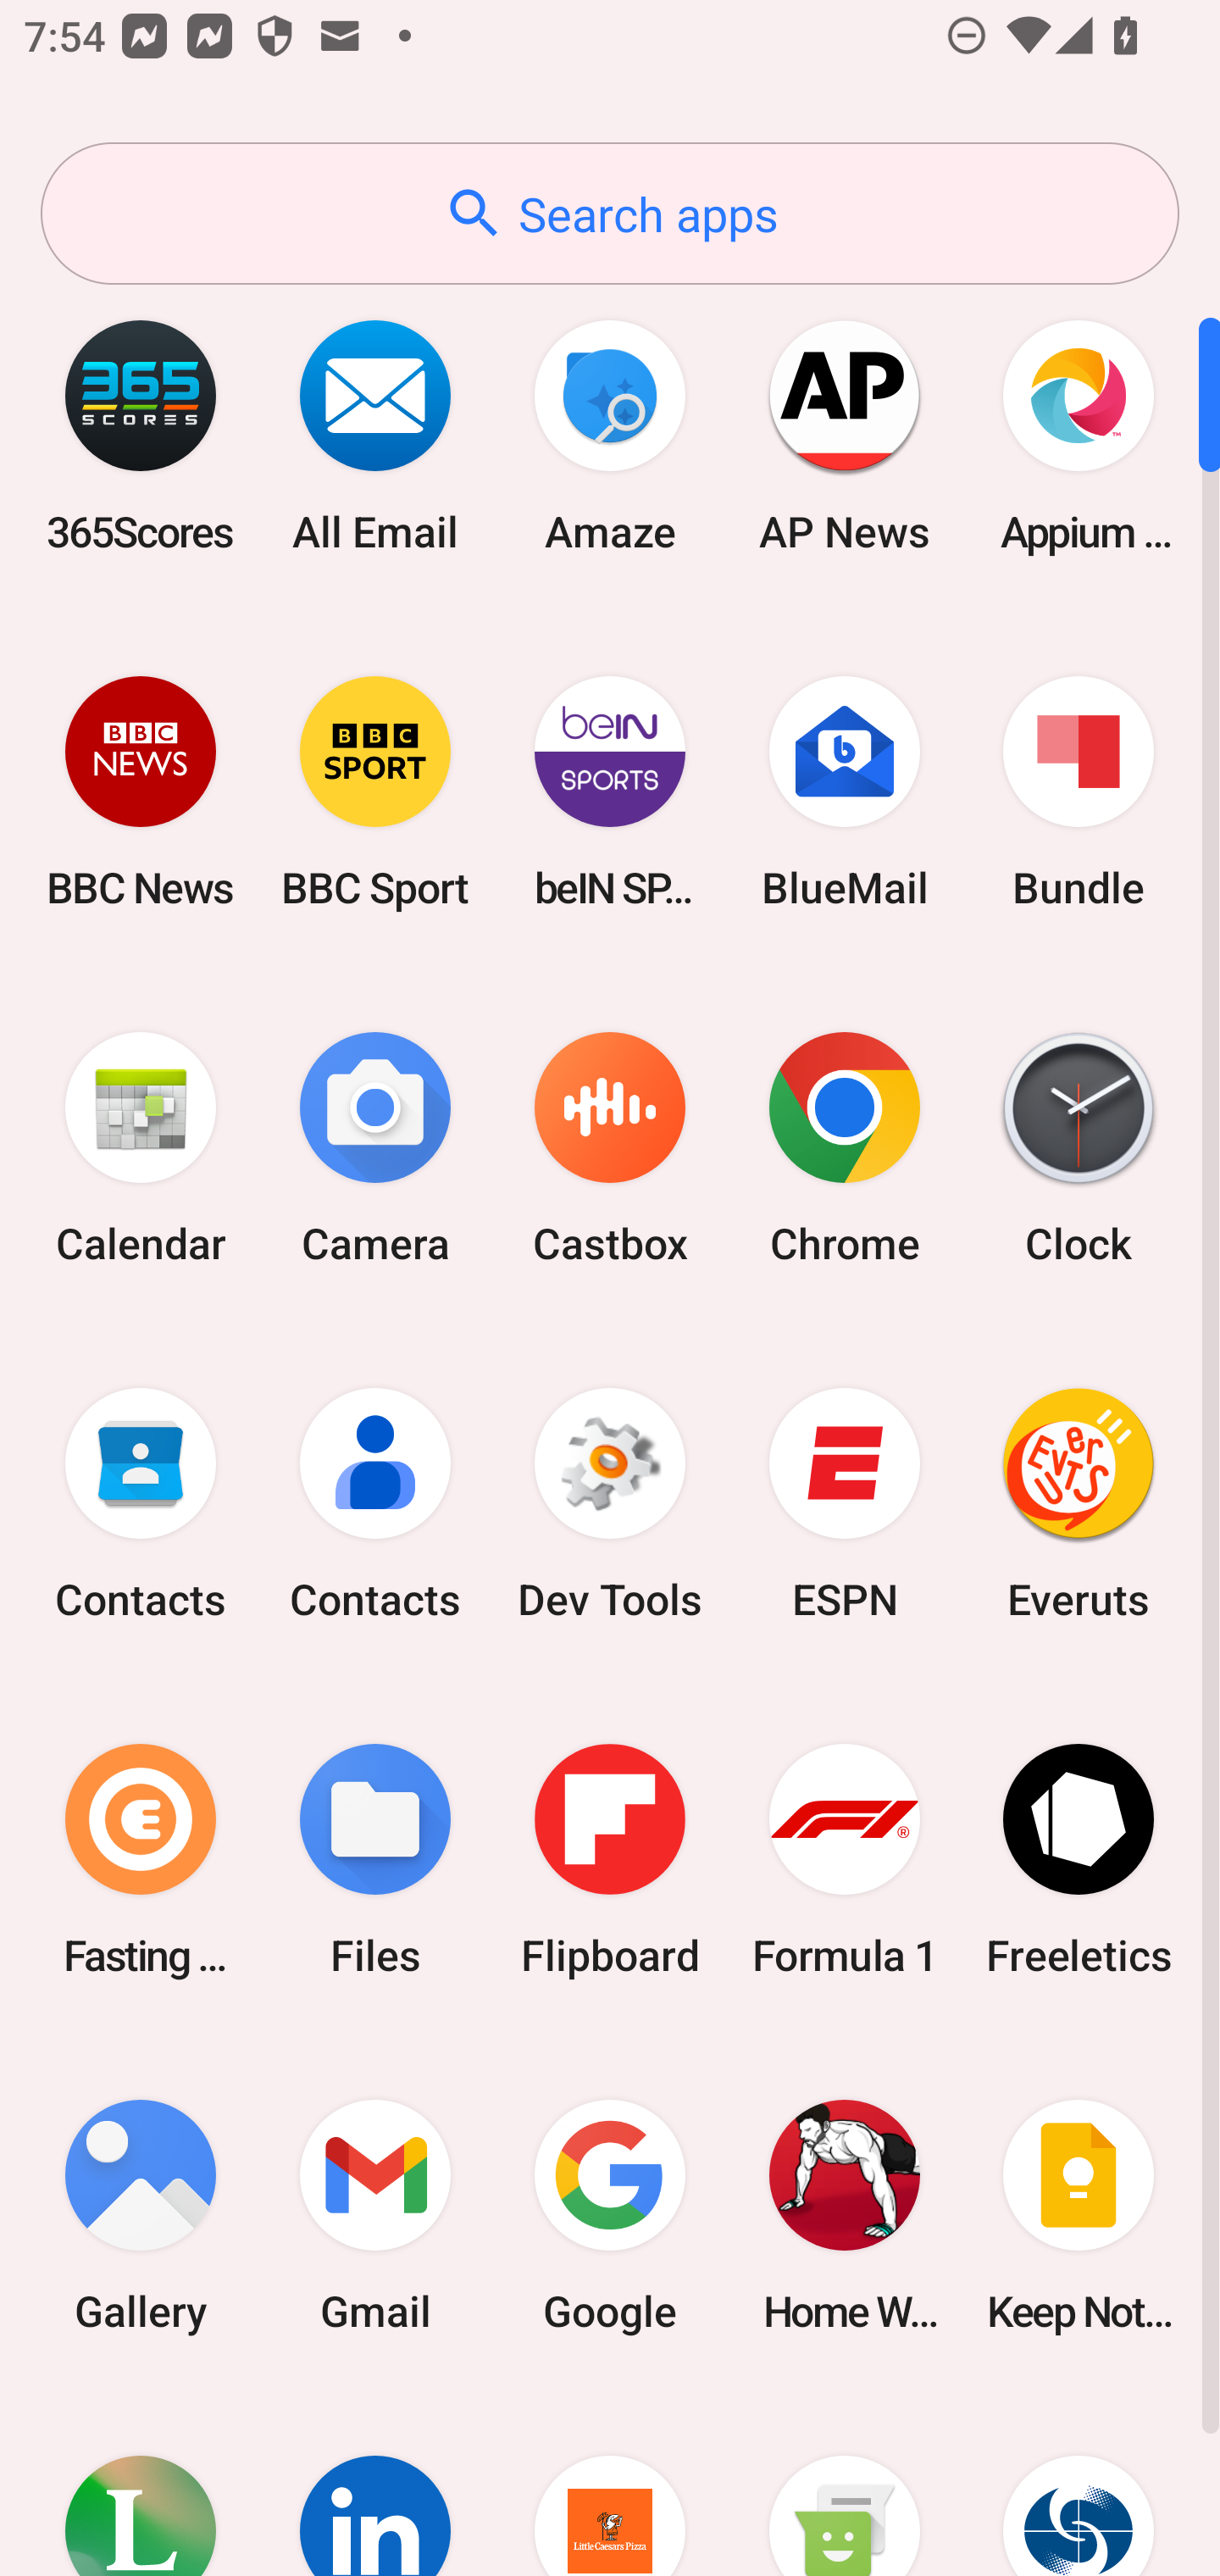 The width and height of the screenshot is (1220, 2576). I want to click on Flipboard, so click(610, 1859).